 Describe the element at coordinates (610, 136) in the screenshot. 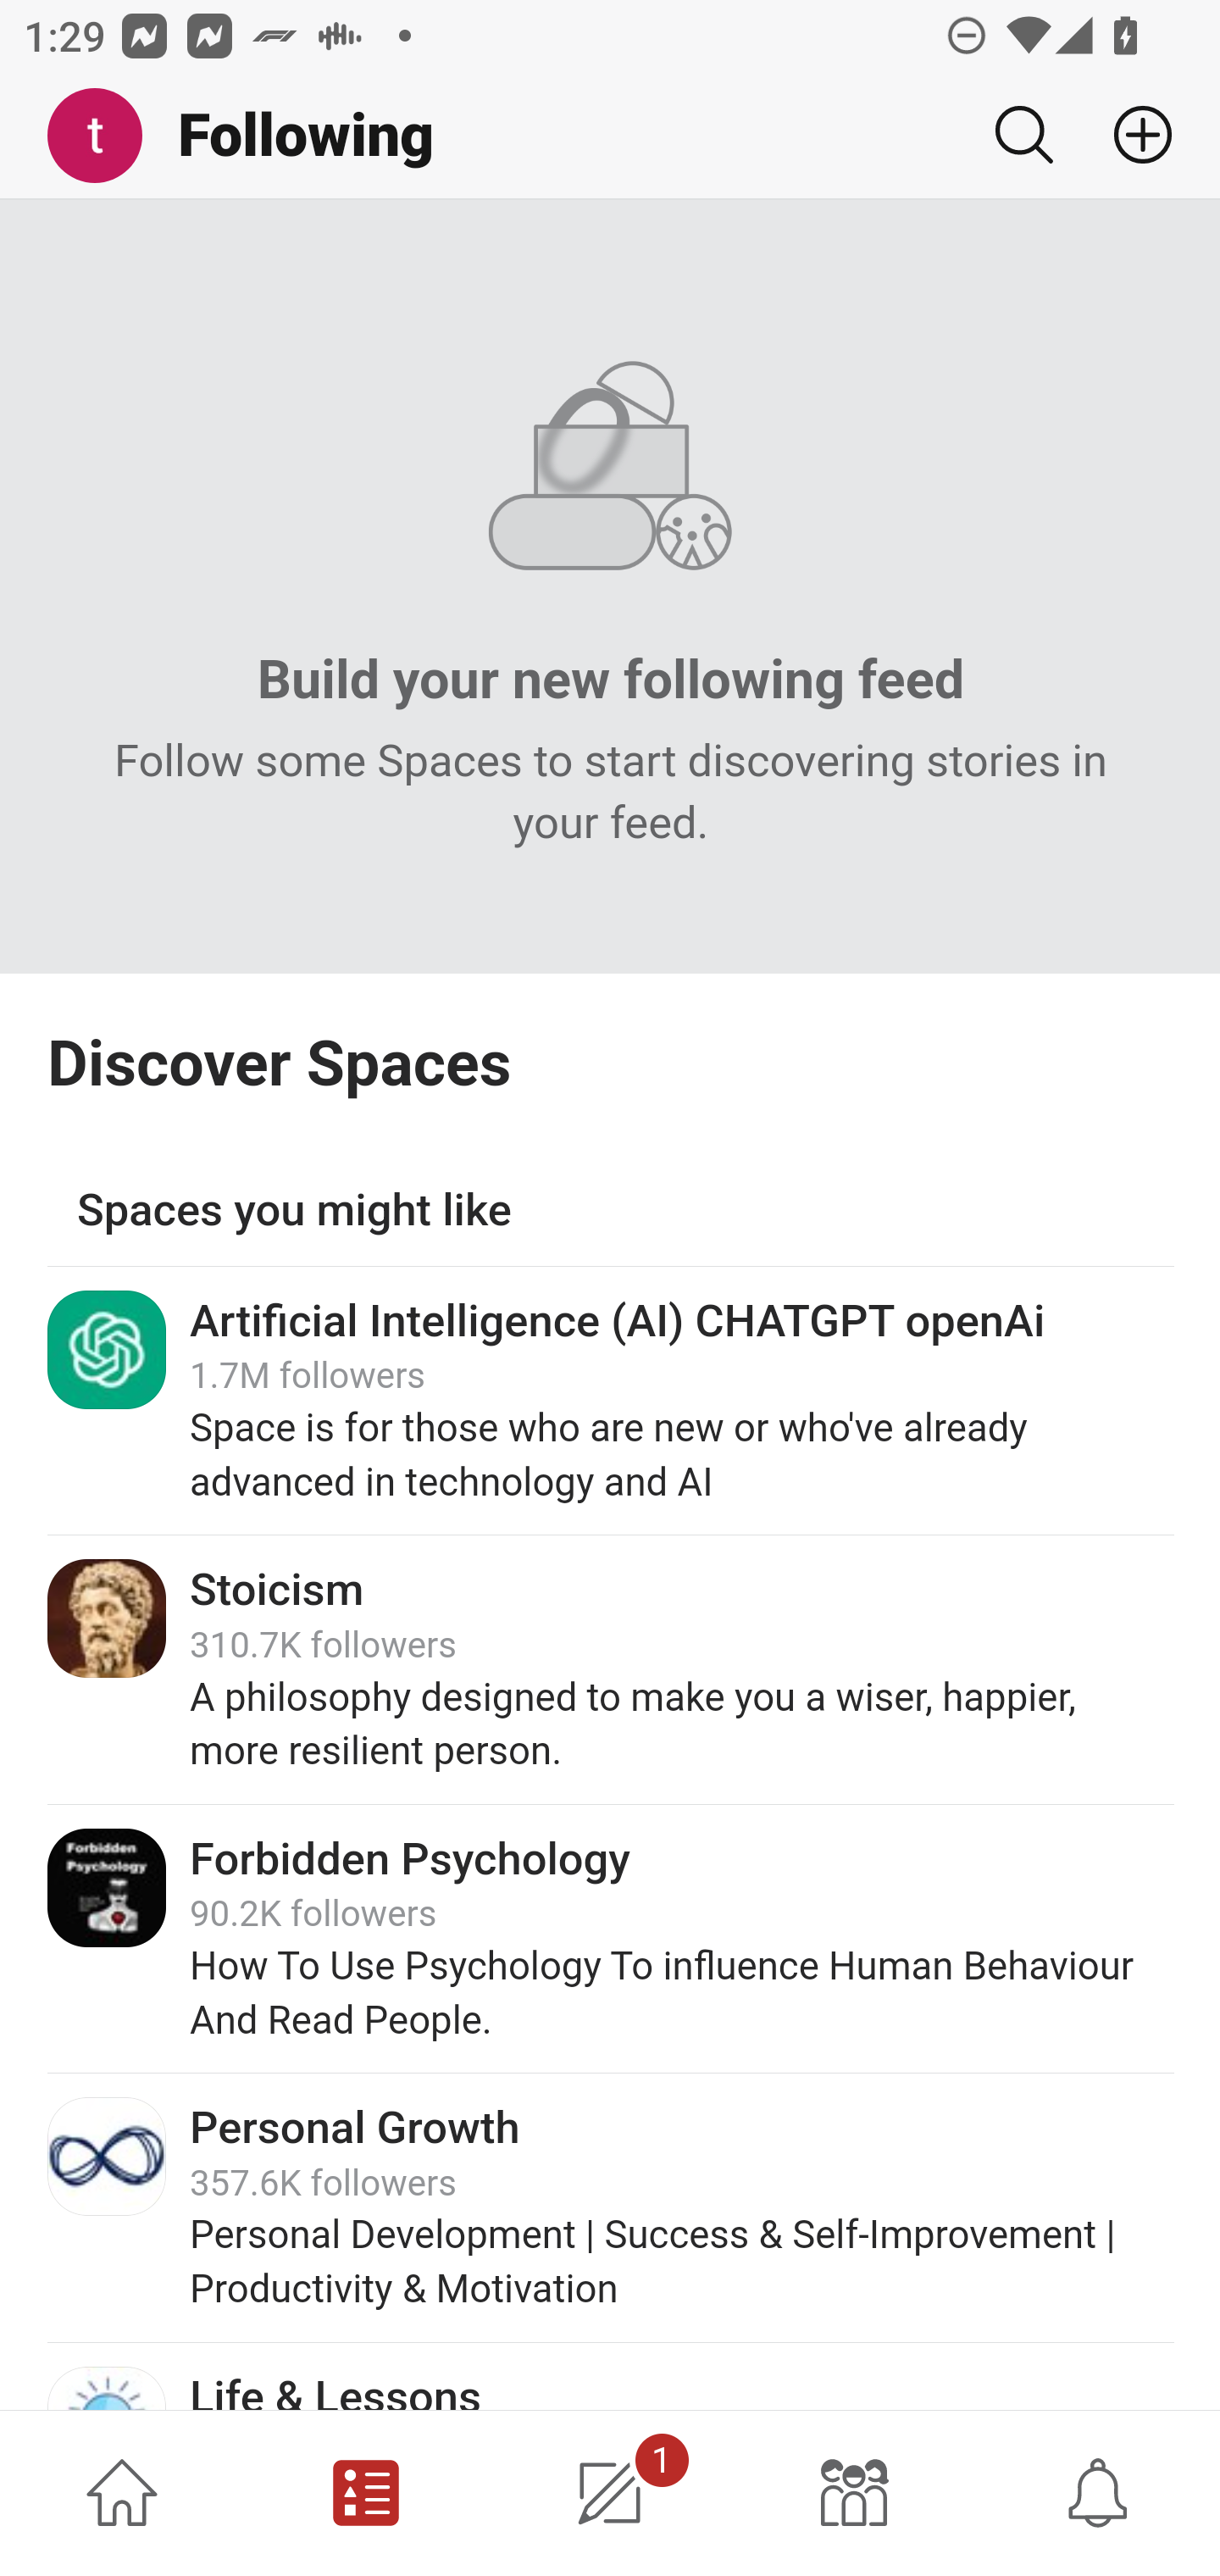

I see `Me Following Search Add` at that location.